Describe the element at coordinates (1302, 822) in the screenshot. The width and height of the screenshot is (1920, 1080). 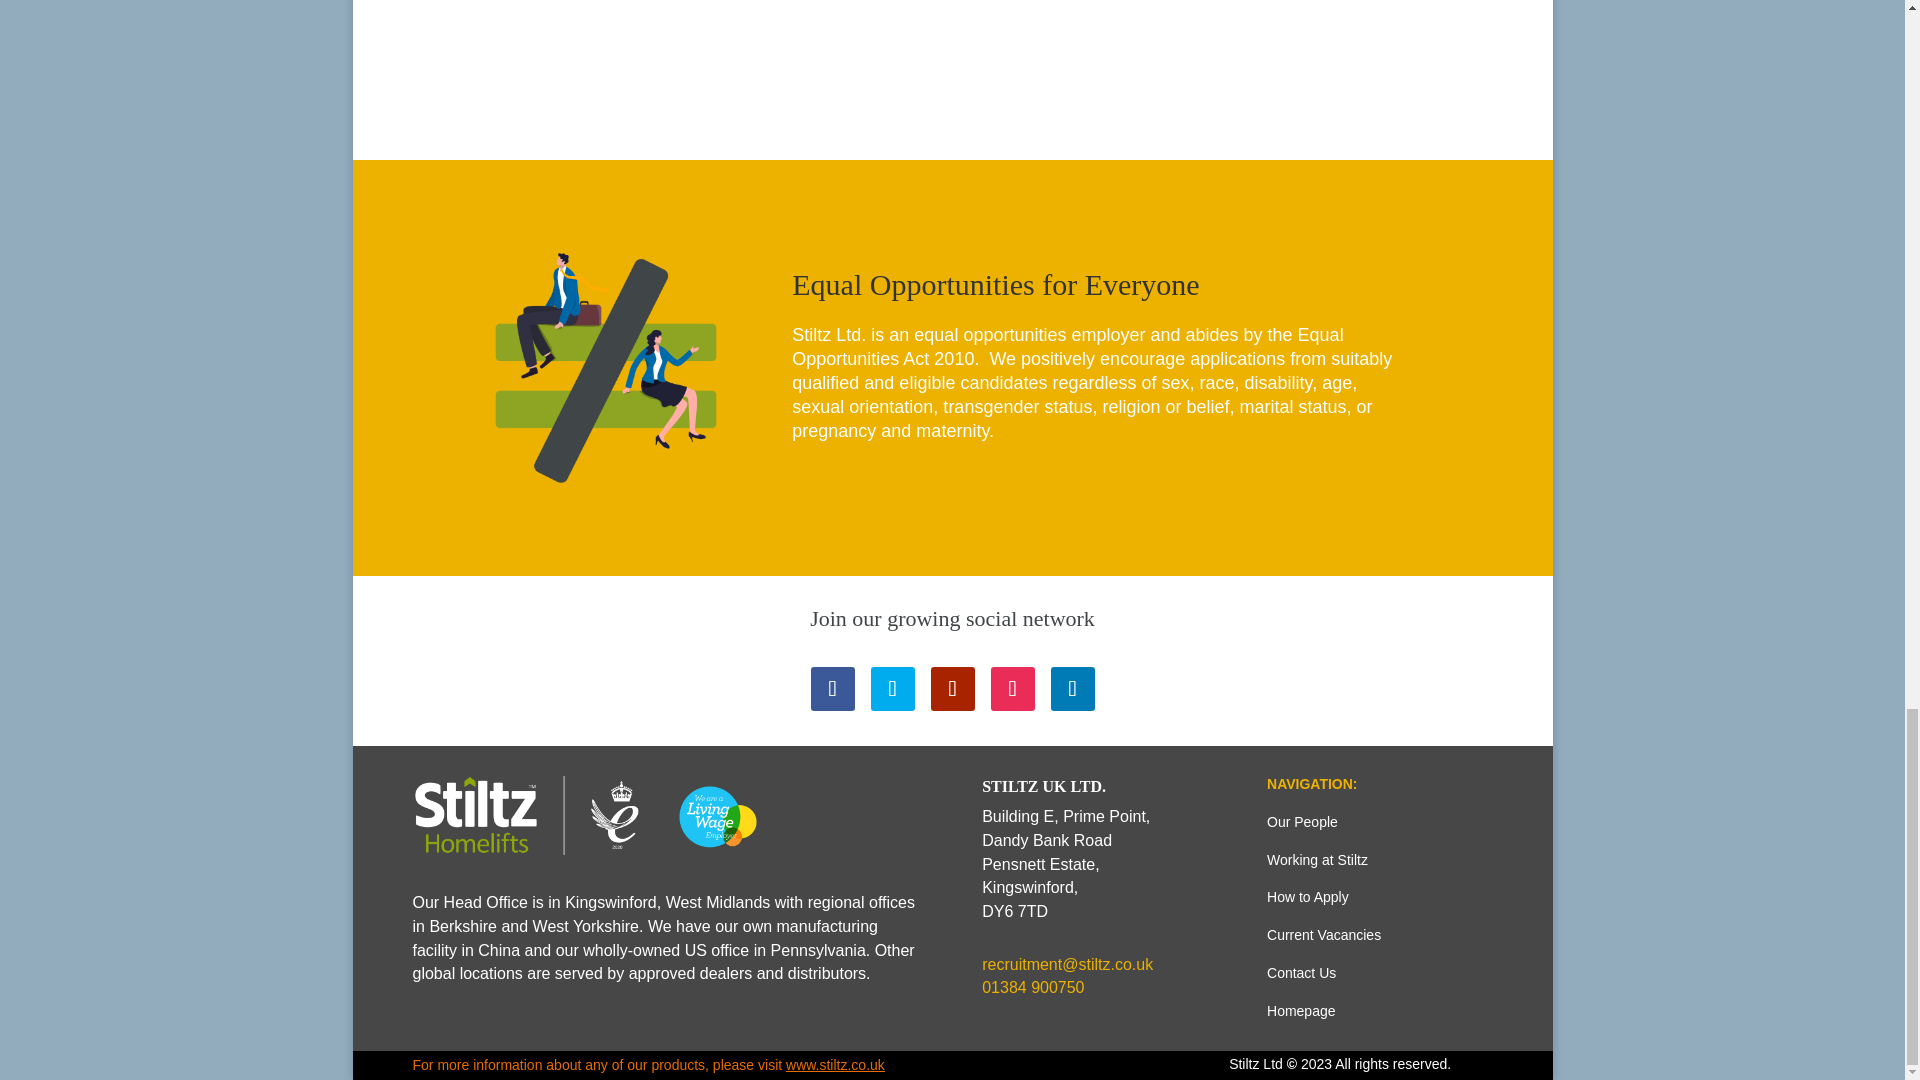
I see `Our People` at that location.